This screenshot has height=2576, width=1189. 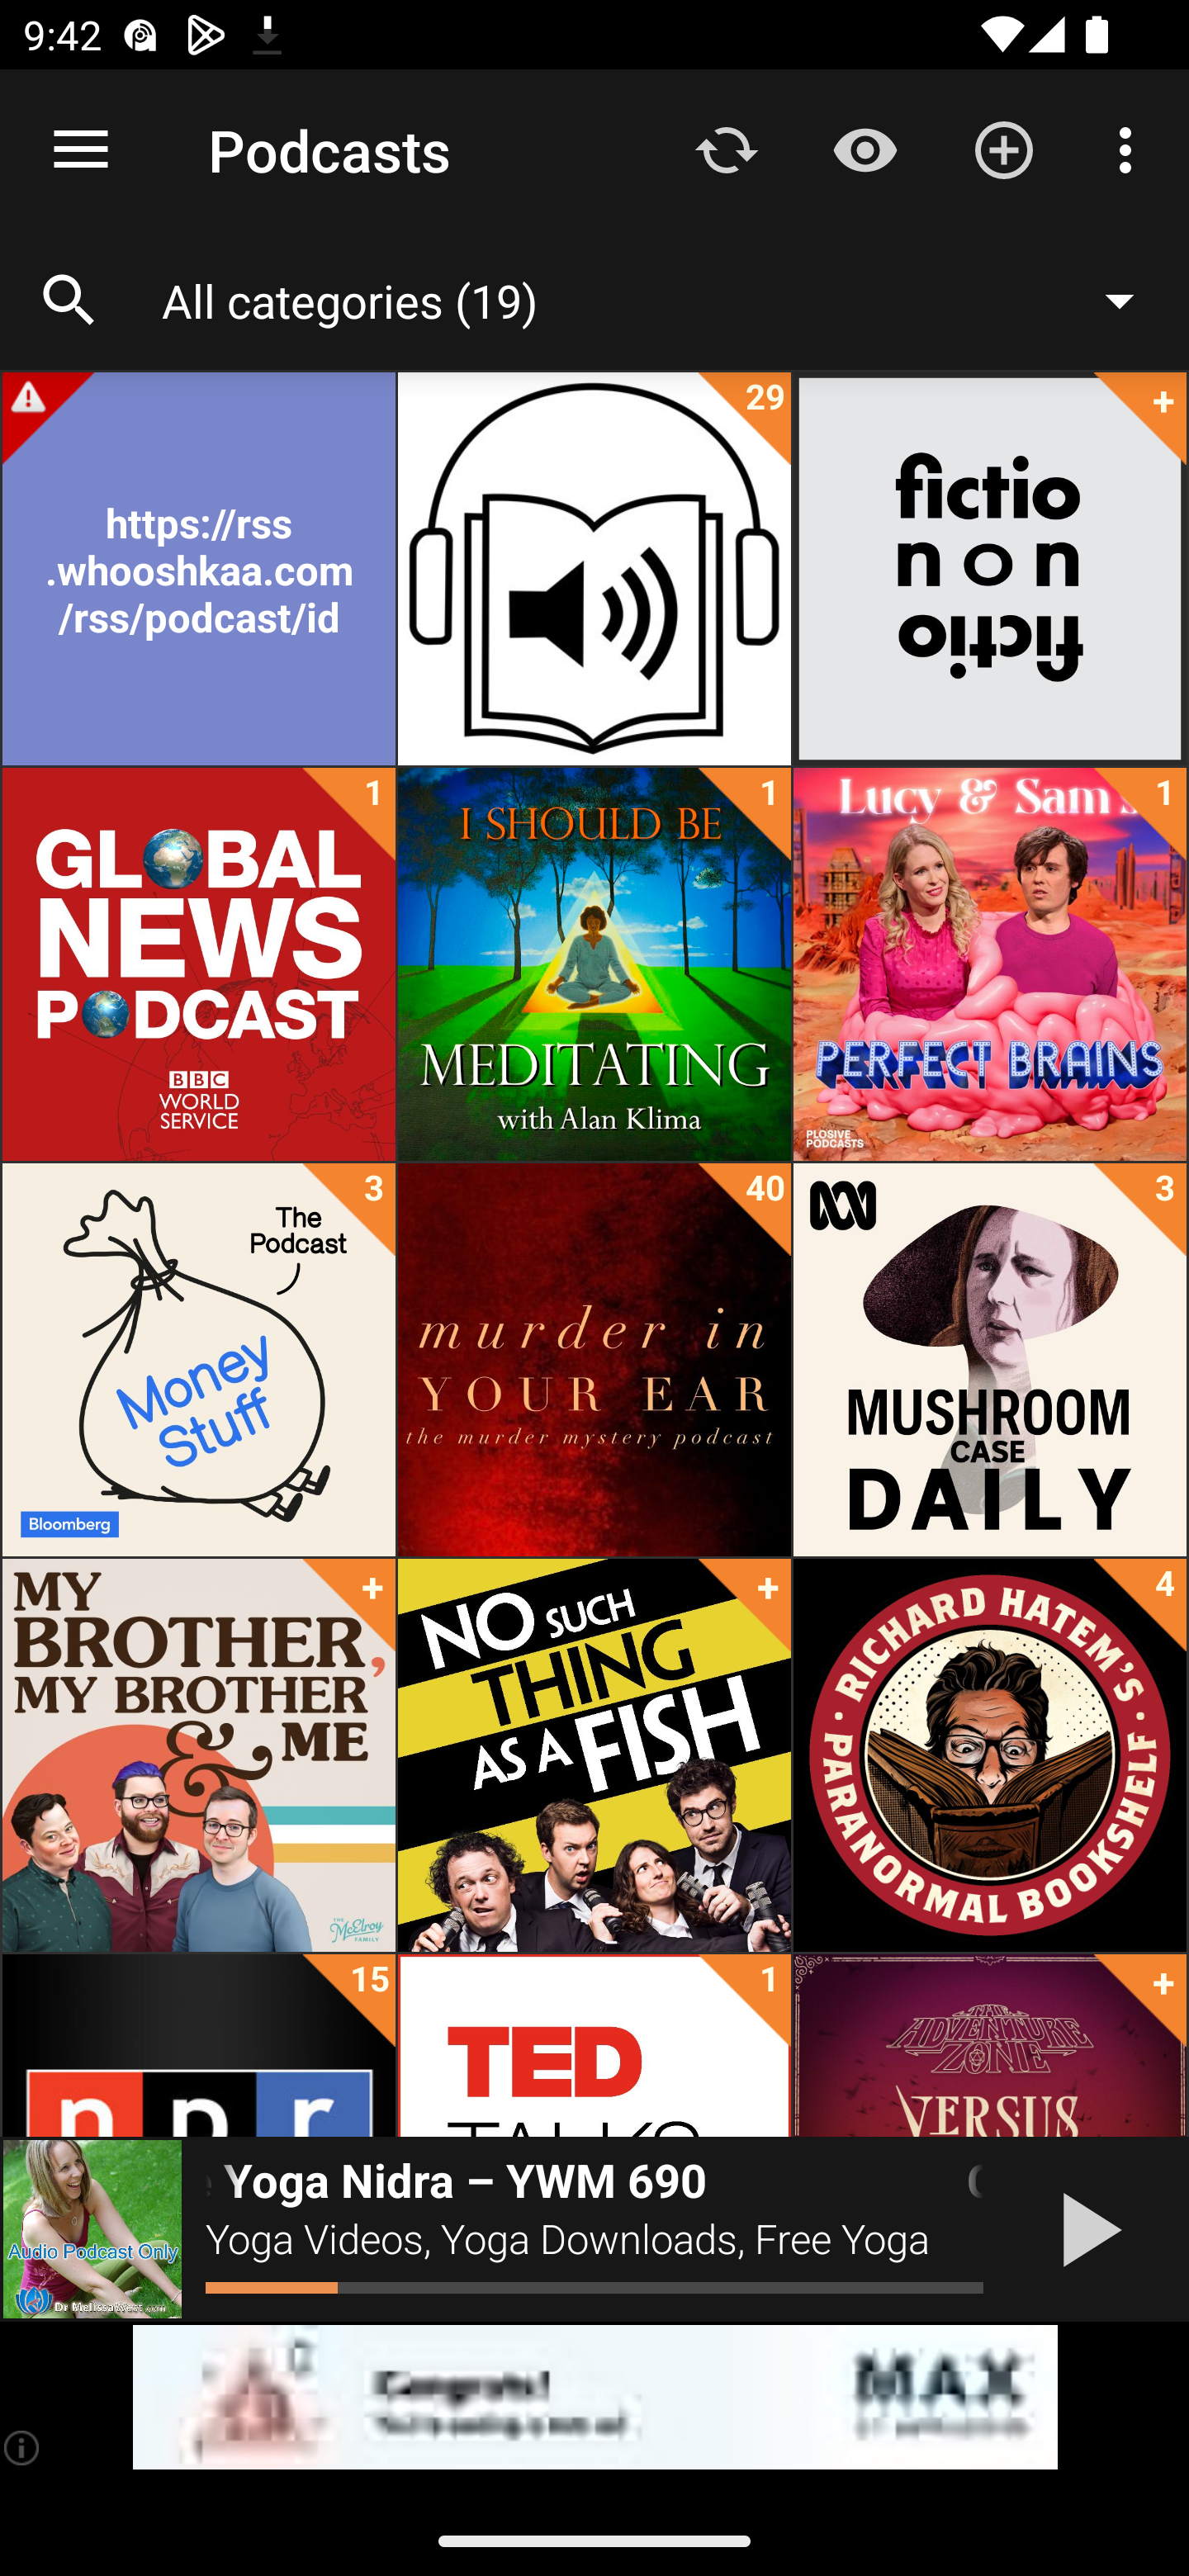 I want to click on Global News Podcast 1, so click(x=198, y=964).